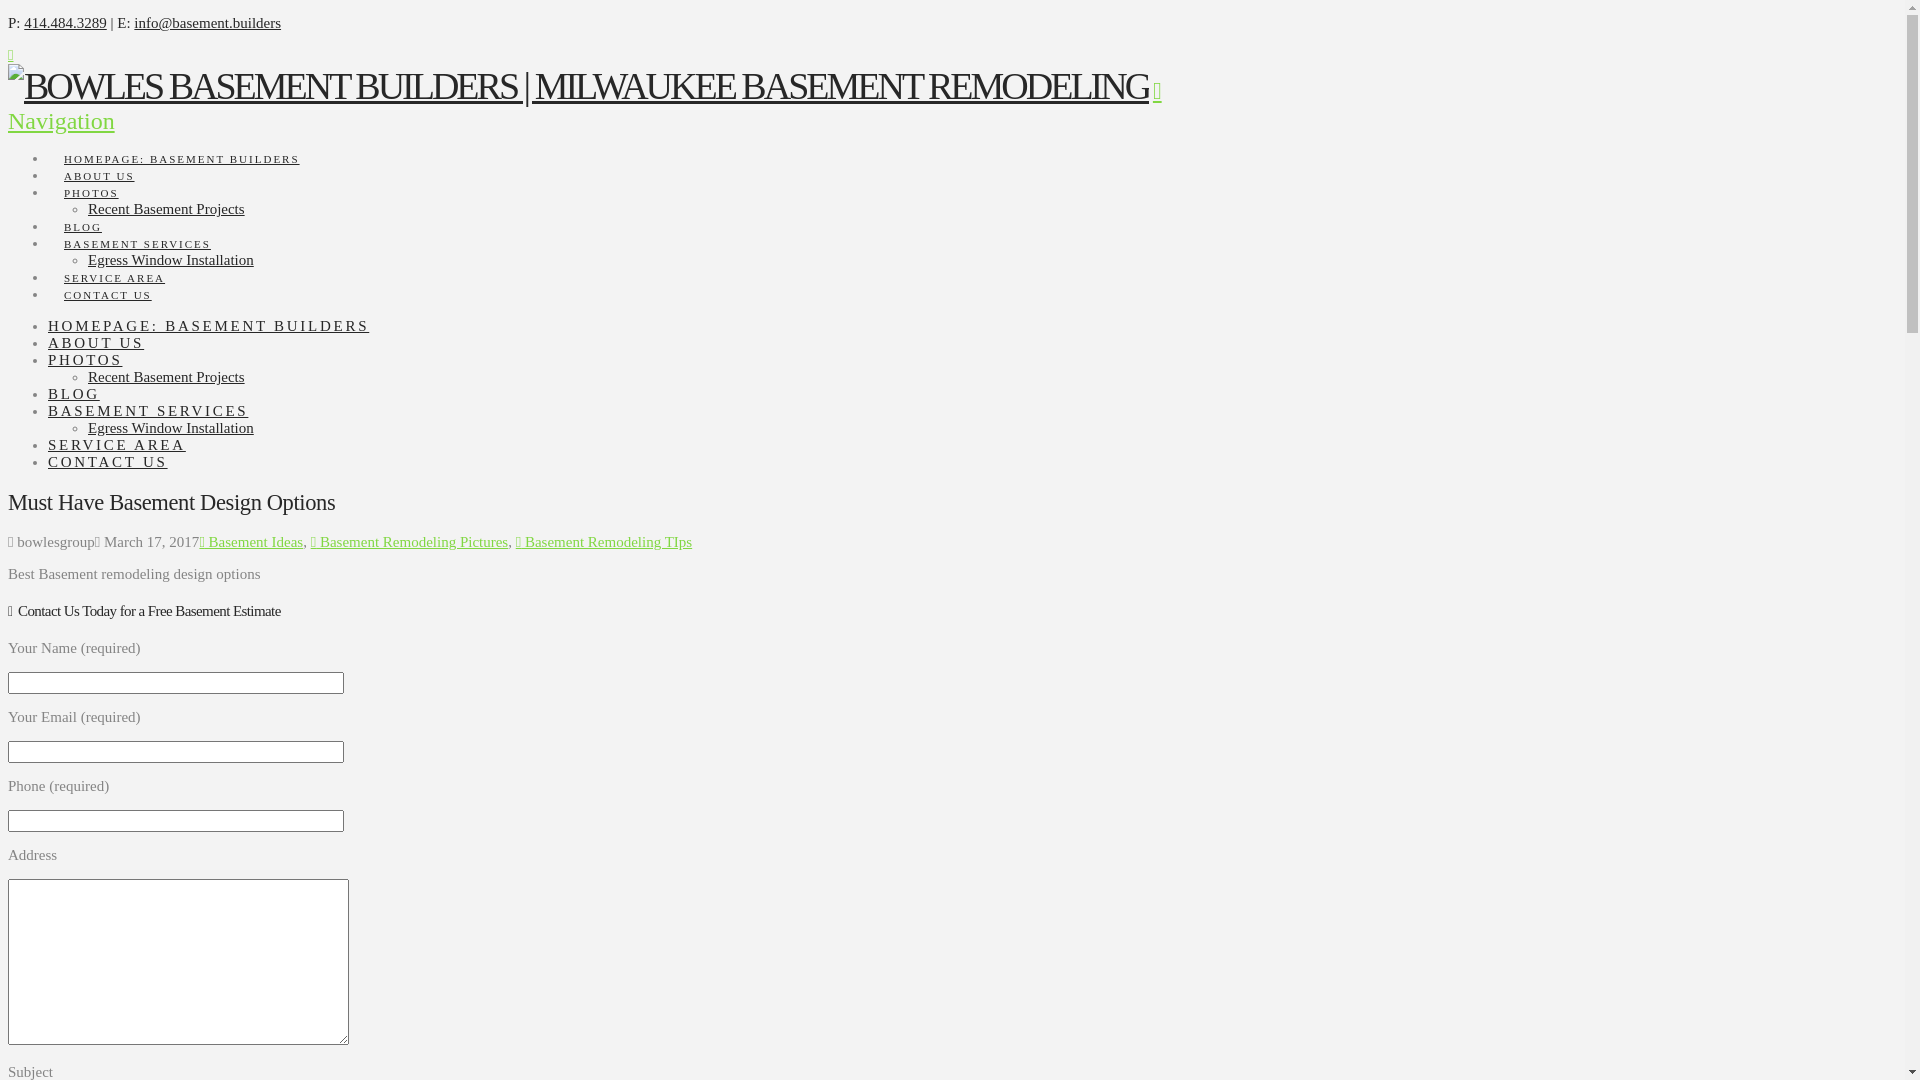  What do you see at coordinates (98, 158) in the screenshot?
I see `ABOUT US` at bounding box center [98, 158].